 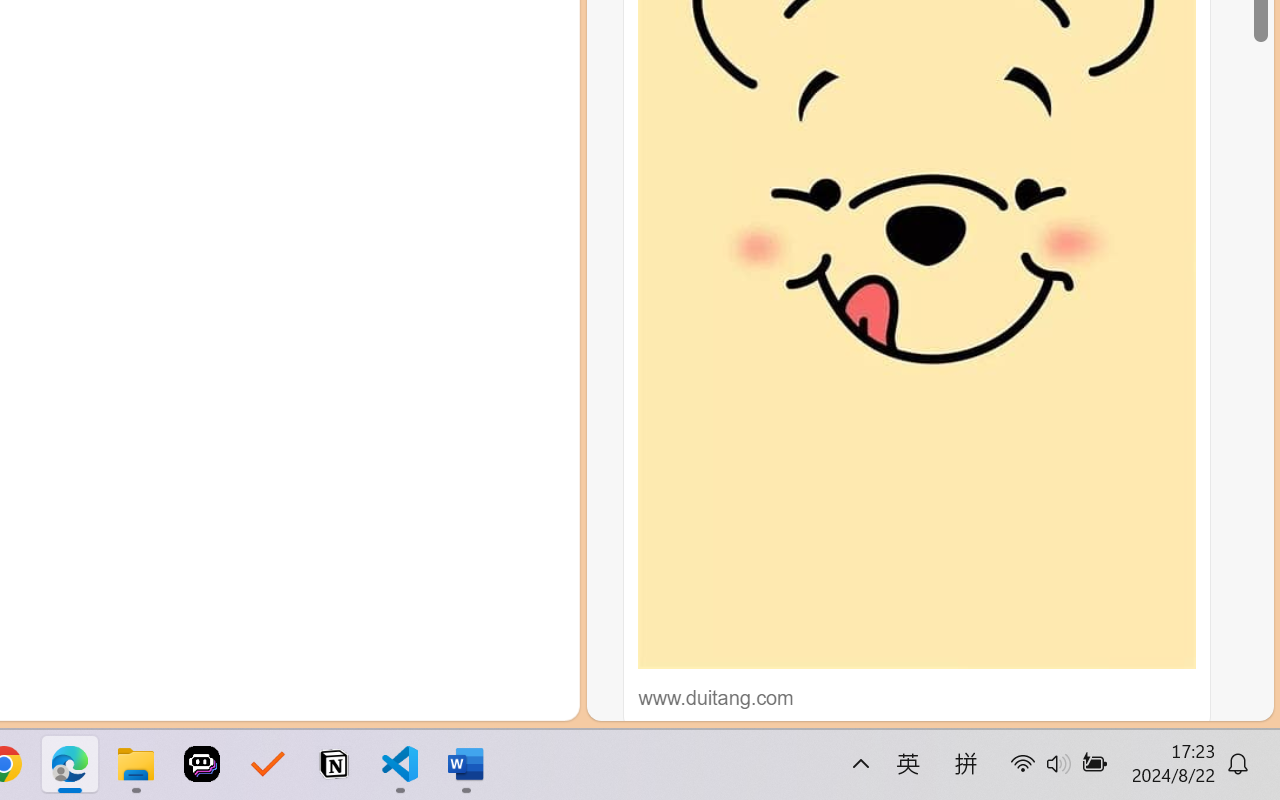 I want to click on Terminal 3 bash, so click(x=470, y=372).